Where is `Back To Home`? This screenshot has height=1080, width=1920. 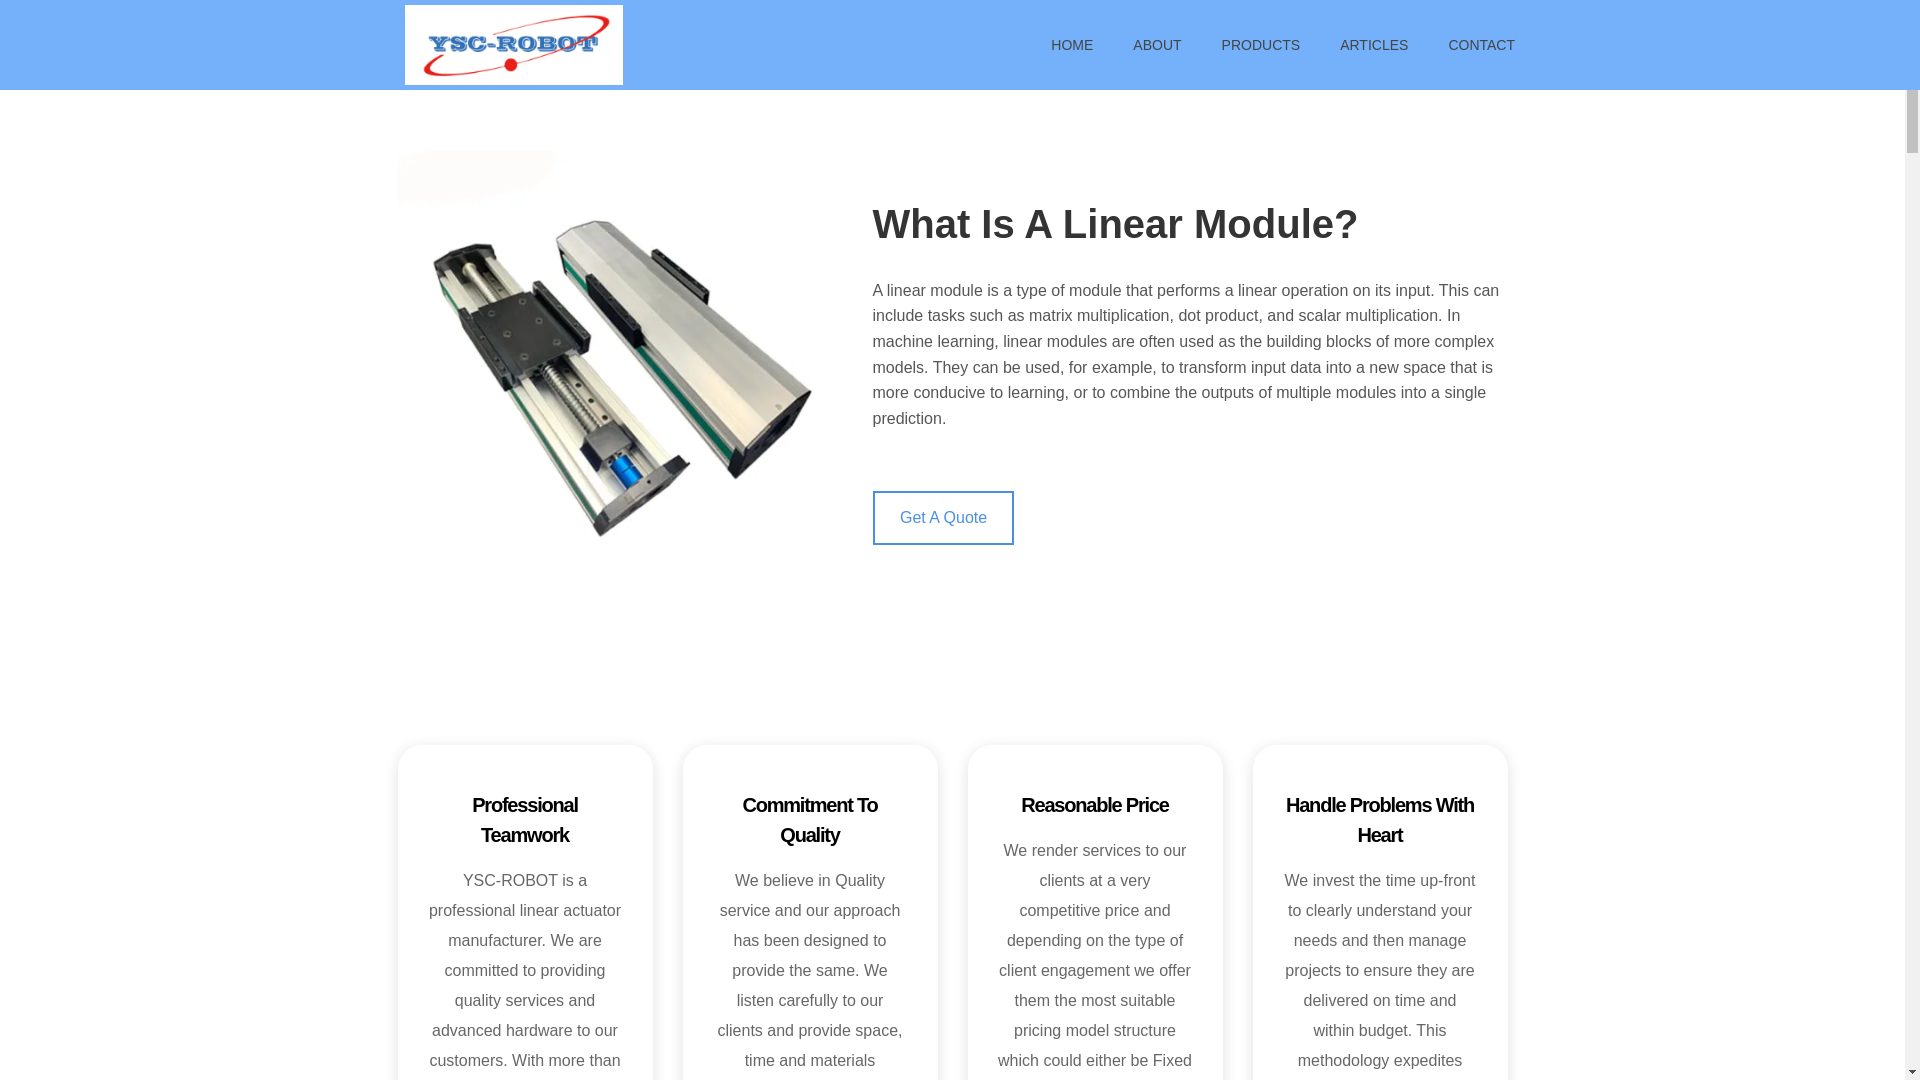 Back To Home is located at coordinates (514, 42).